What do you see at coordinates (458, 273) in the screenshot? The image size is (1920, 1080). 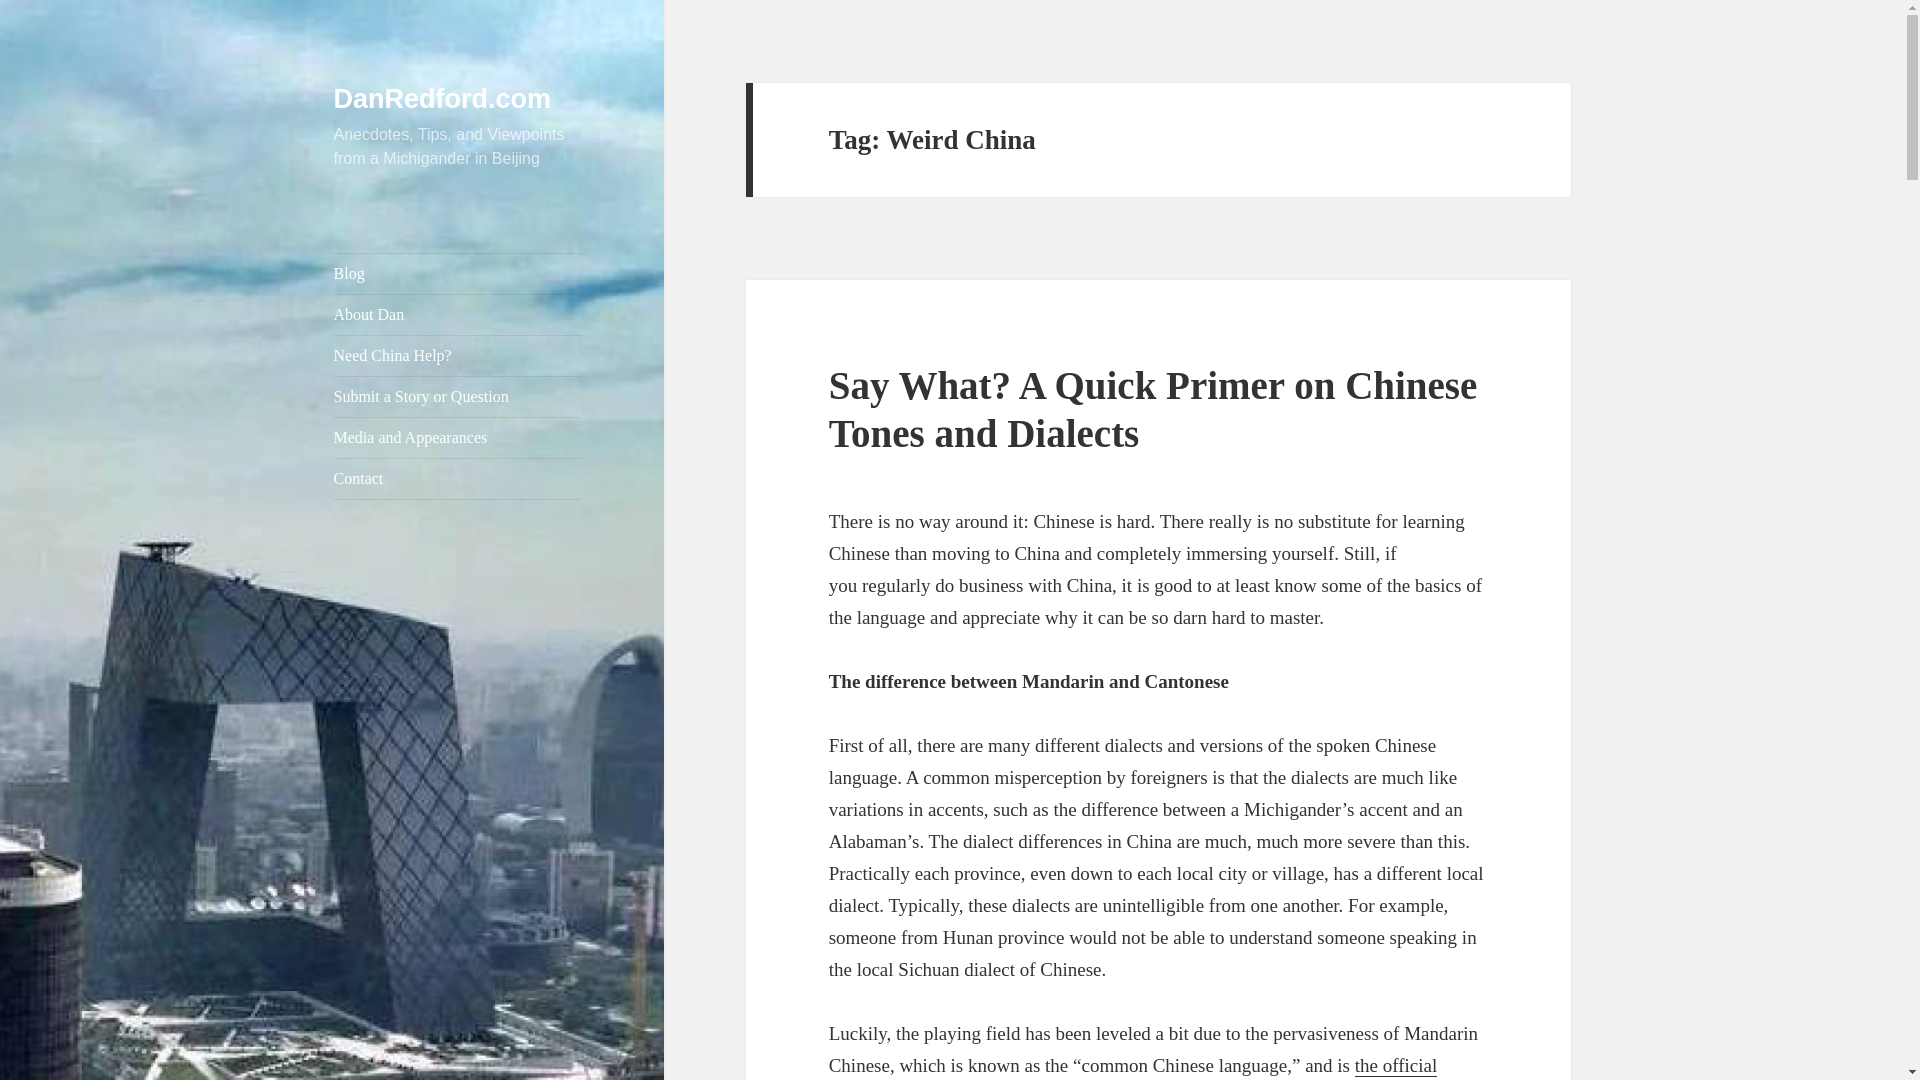 I see `Blog` at bounding box center [458, 273].